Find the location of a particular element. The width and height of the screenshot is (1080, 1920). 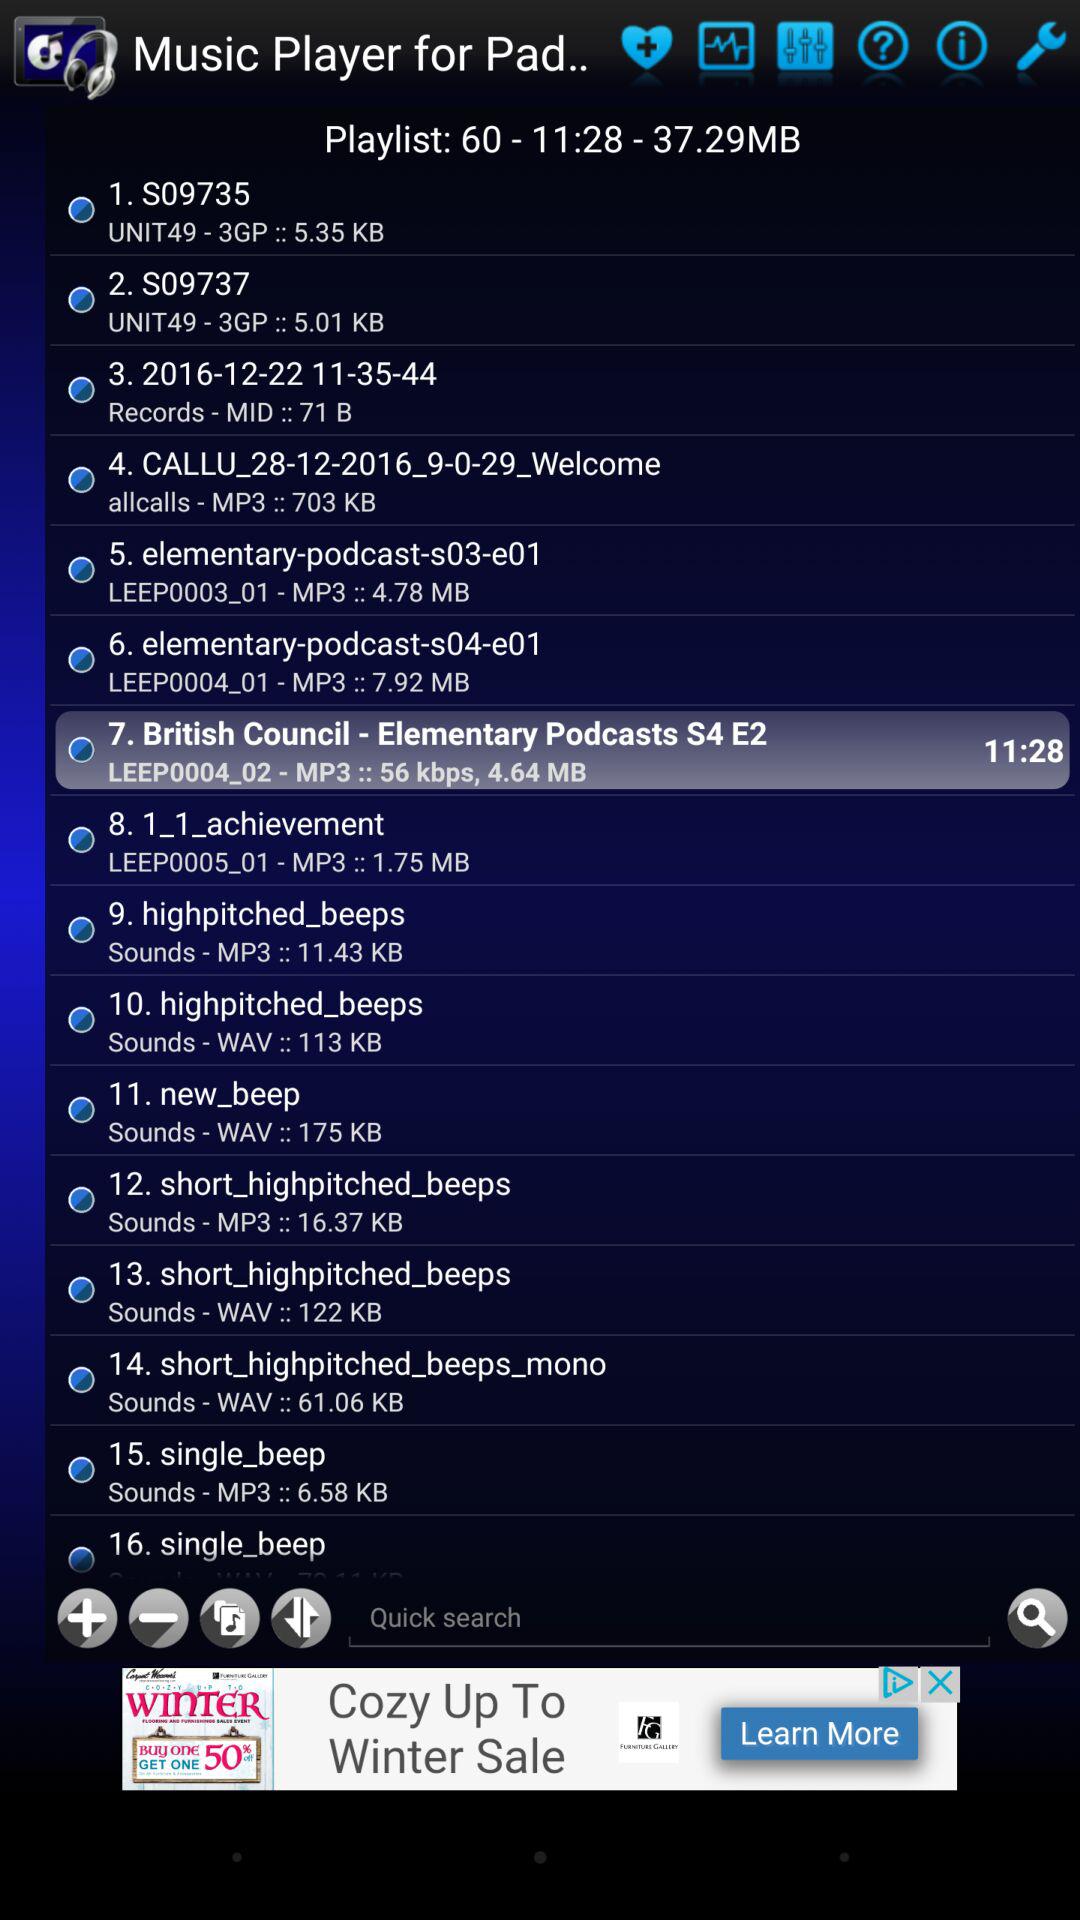

click details option is located at coordinates (882, 52).